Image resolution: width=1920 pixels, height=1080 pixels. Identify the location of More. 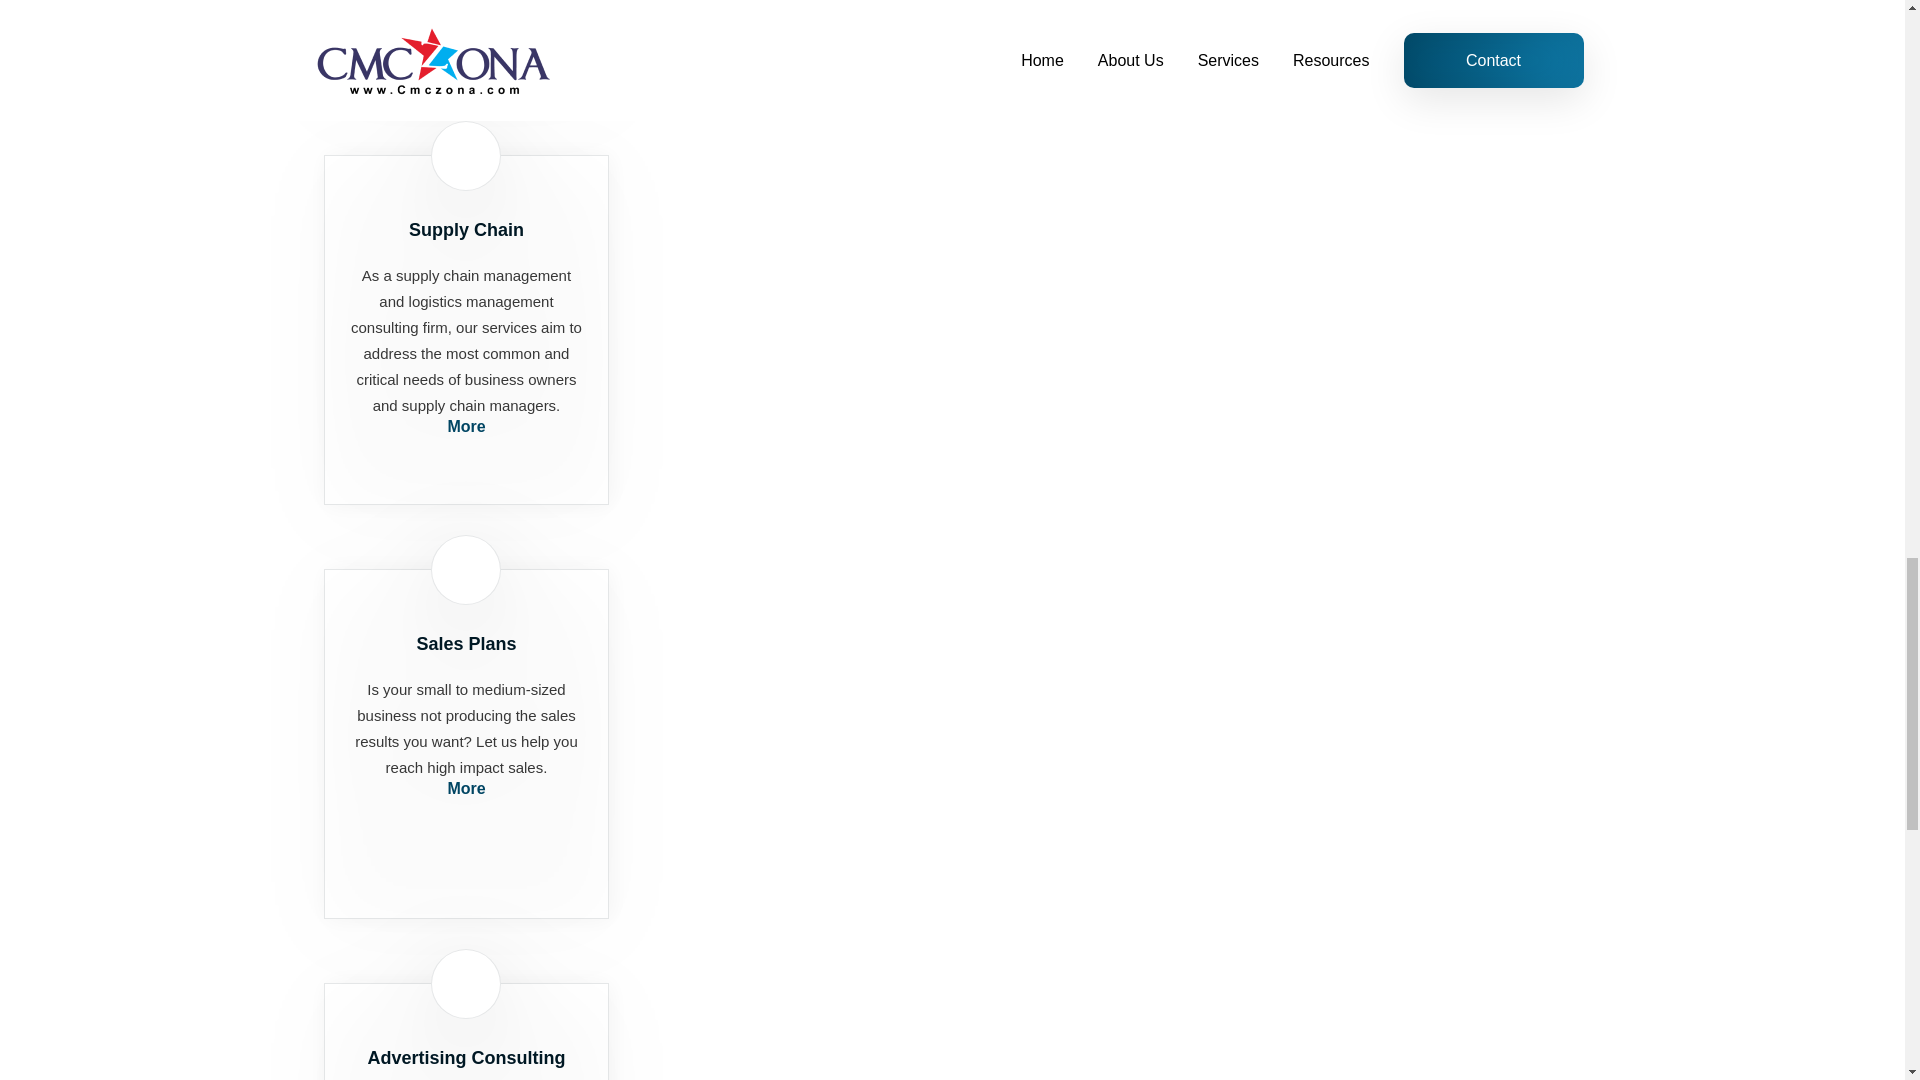
(466, 12).